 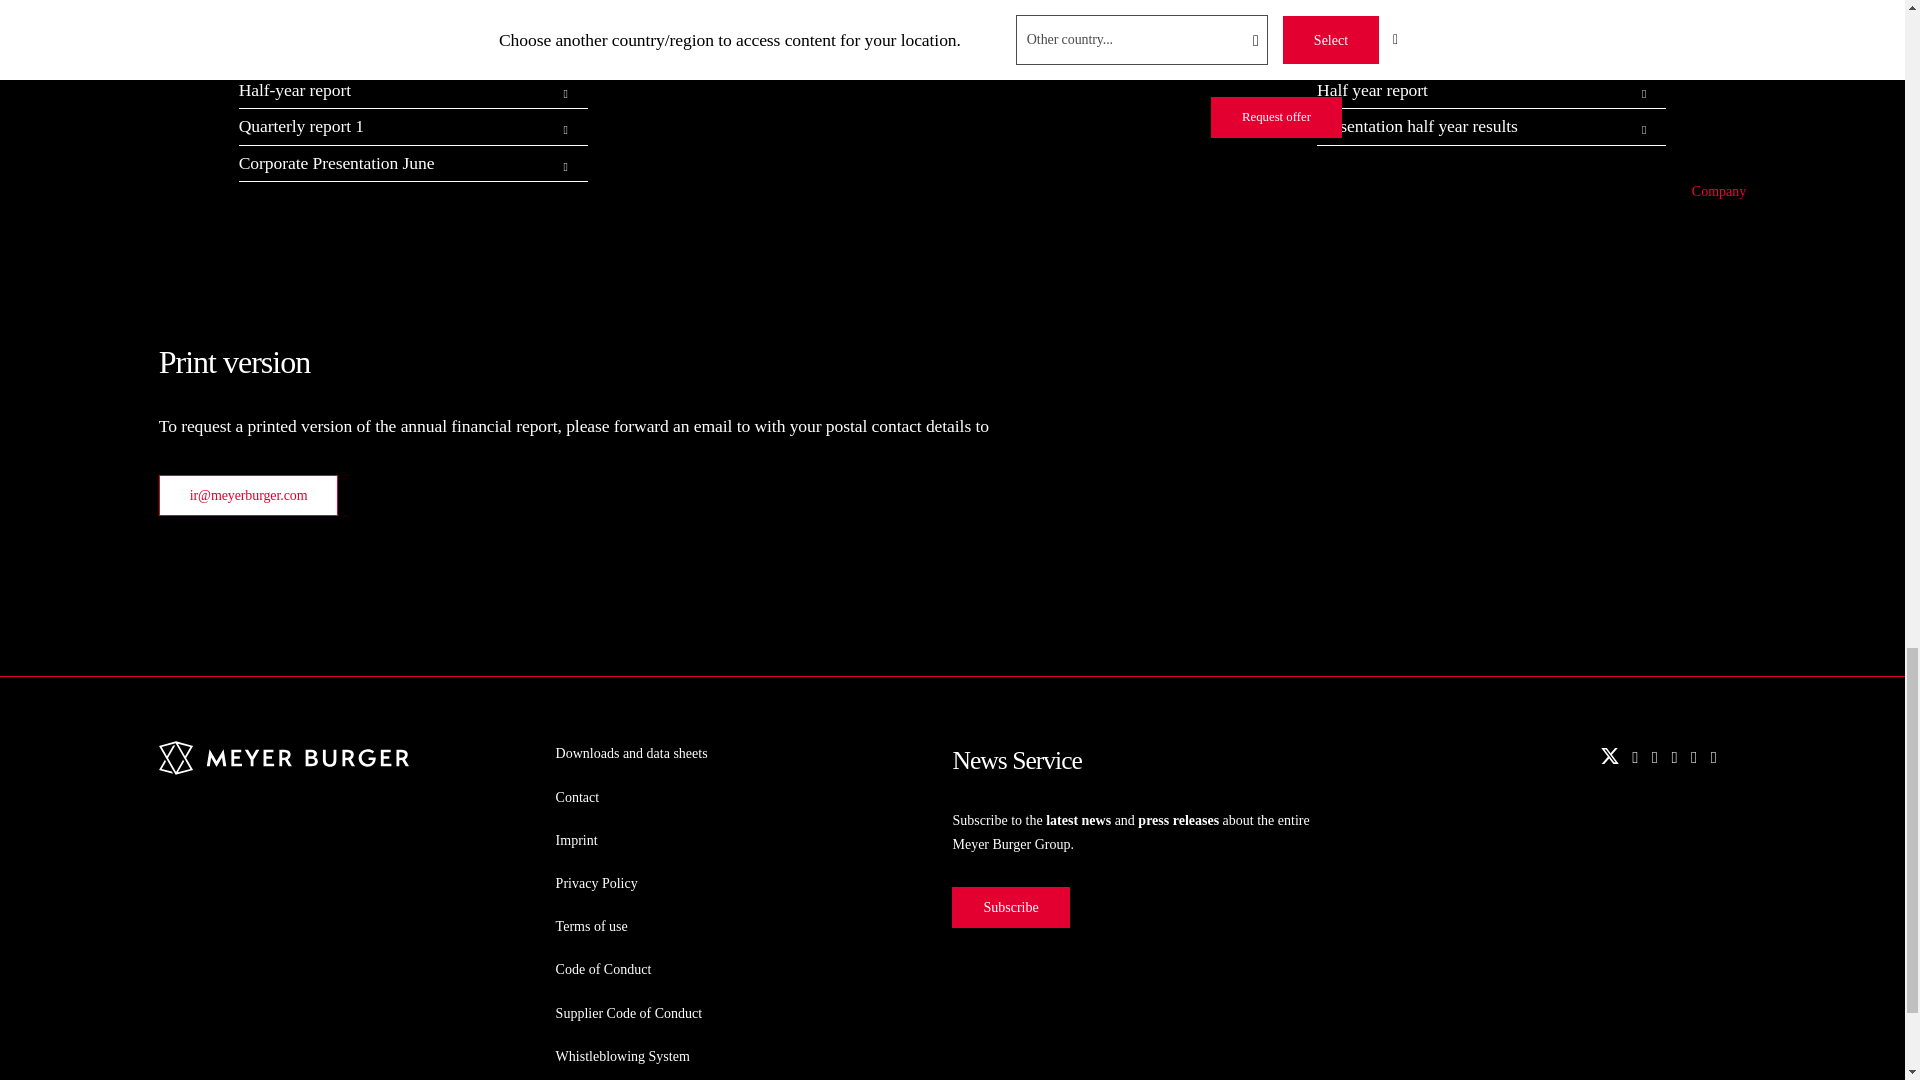 I want to click on Presentation Fiscal Year 2020, so click(x=395, y=54).